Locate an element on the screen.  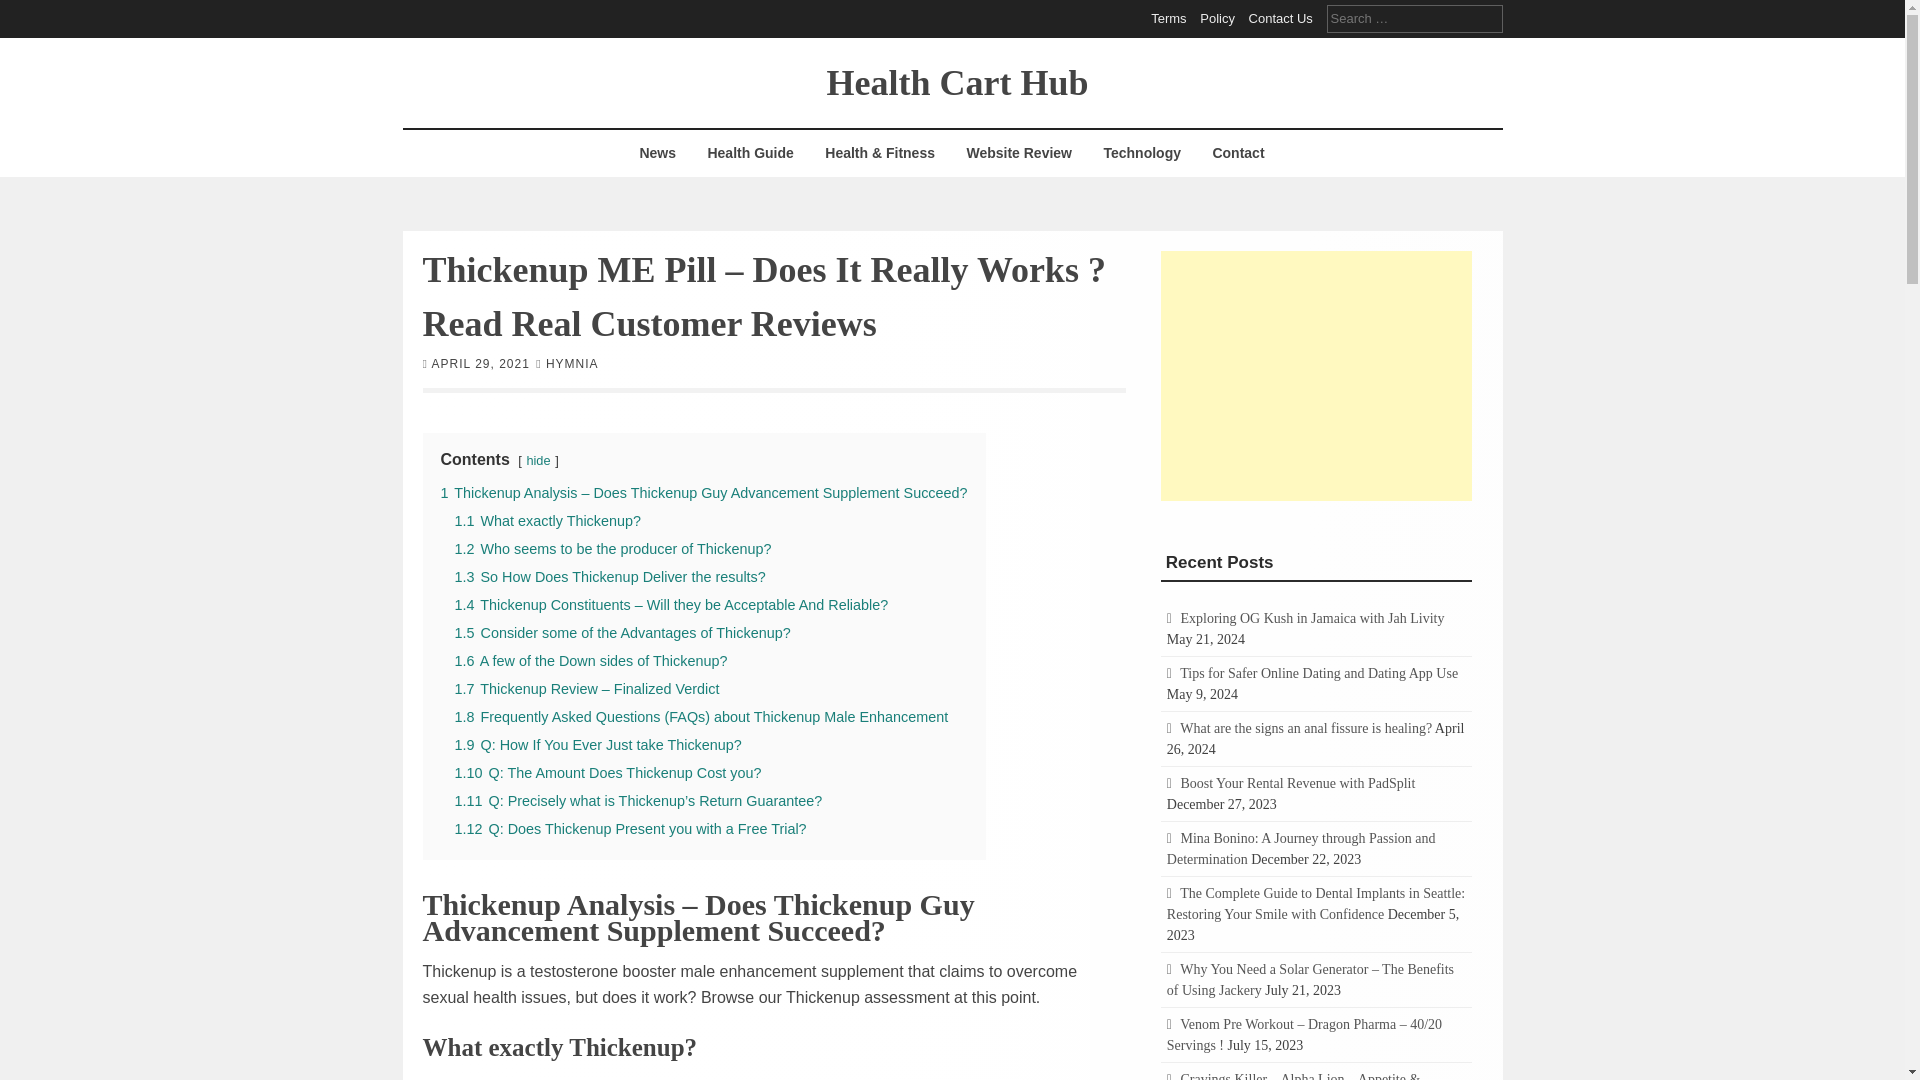
News is located at coordinates (657, 153).